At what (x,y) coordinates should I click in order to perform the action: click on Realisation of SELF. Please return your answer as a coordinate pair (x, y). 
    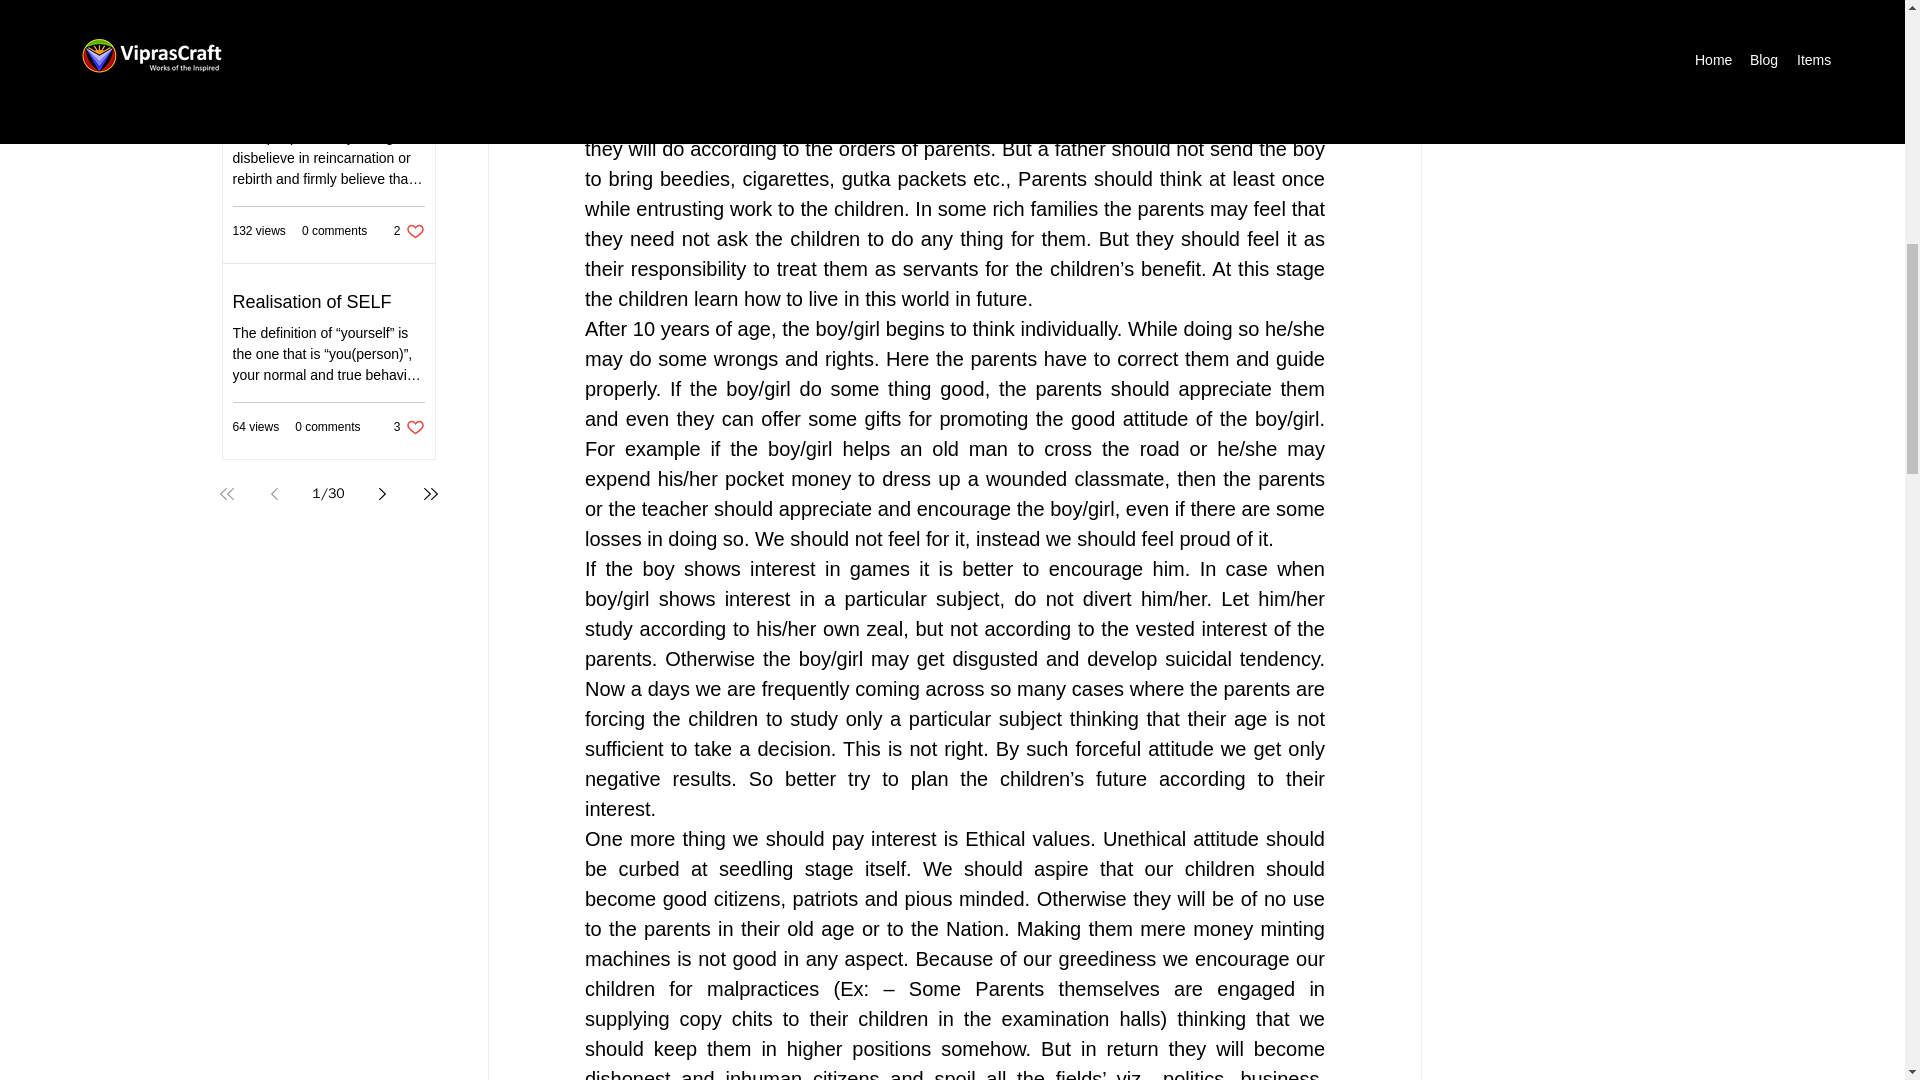
    Looking at the image, I should click on (328, 427).